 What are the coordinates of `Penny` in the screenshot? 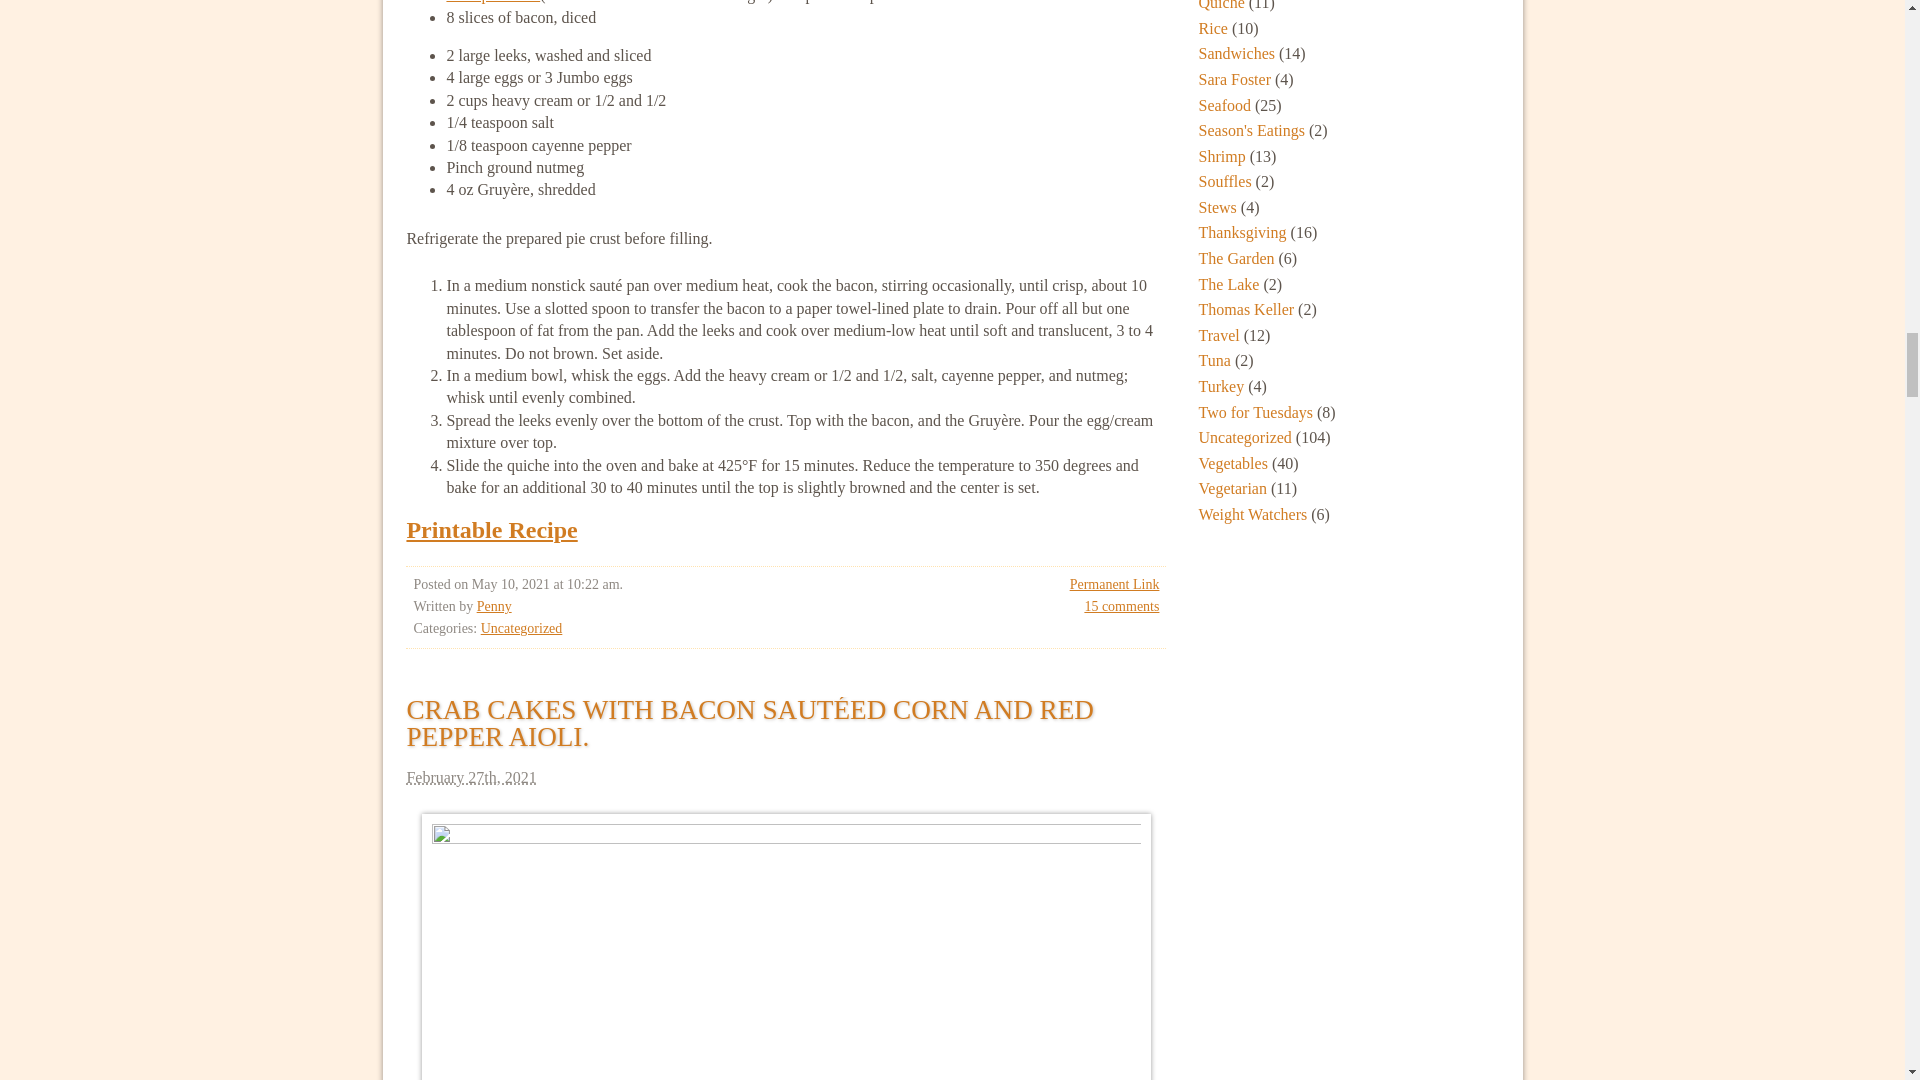 It's located at (494, 606).